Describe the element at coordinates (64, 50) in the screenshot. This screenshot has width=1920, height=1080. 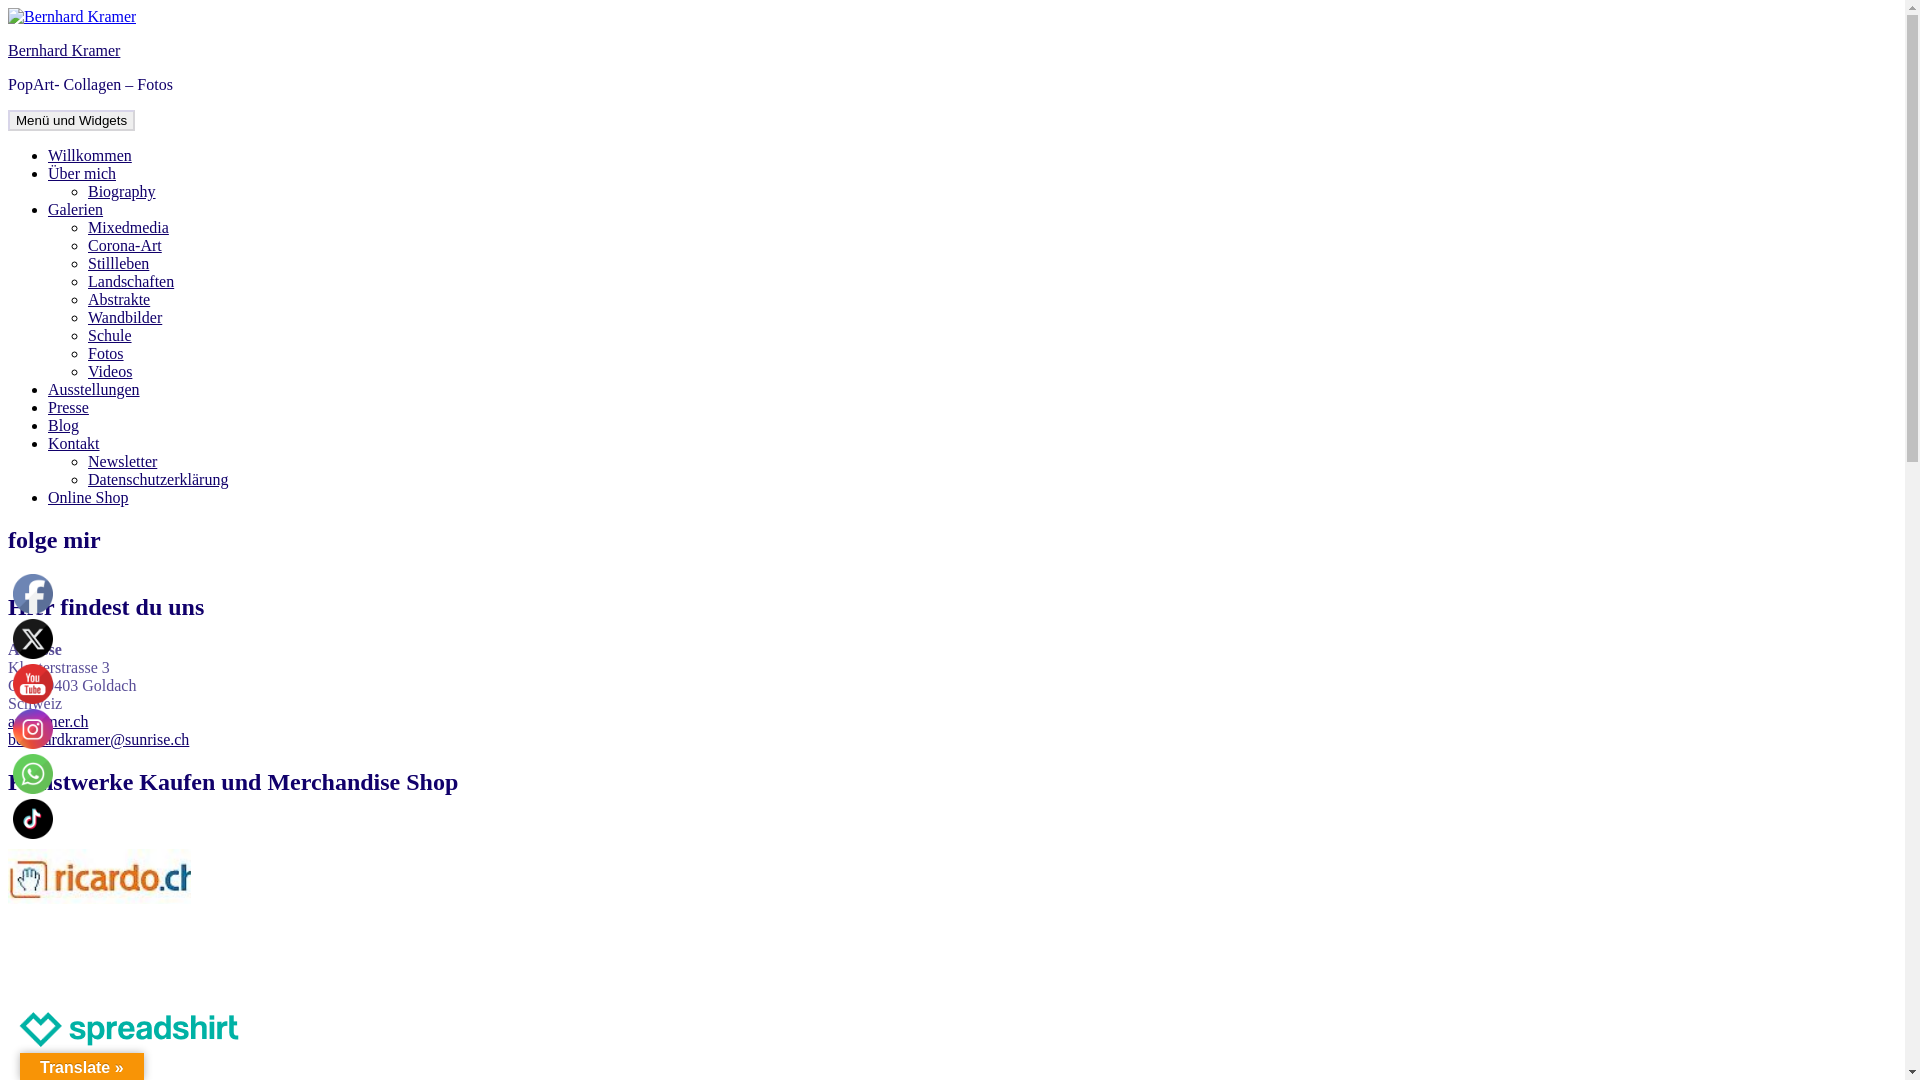
I see `Bernhard Kramer` at that location.